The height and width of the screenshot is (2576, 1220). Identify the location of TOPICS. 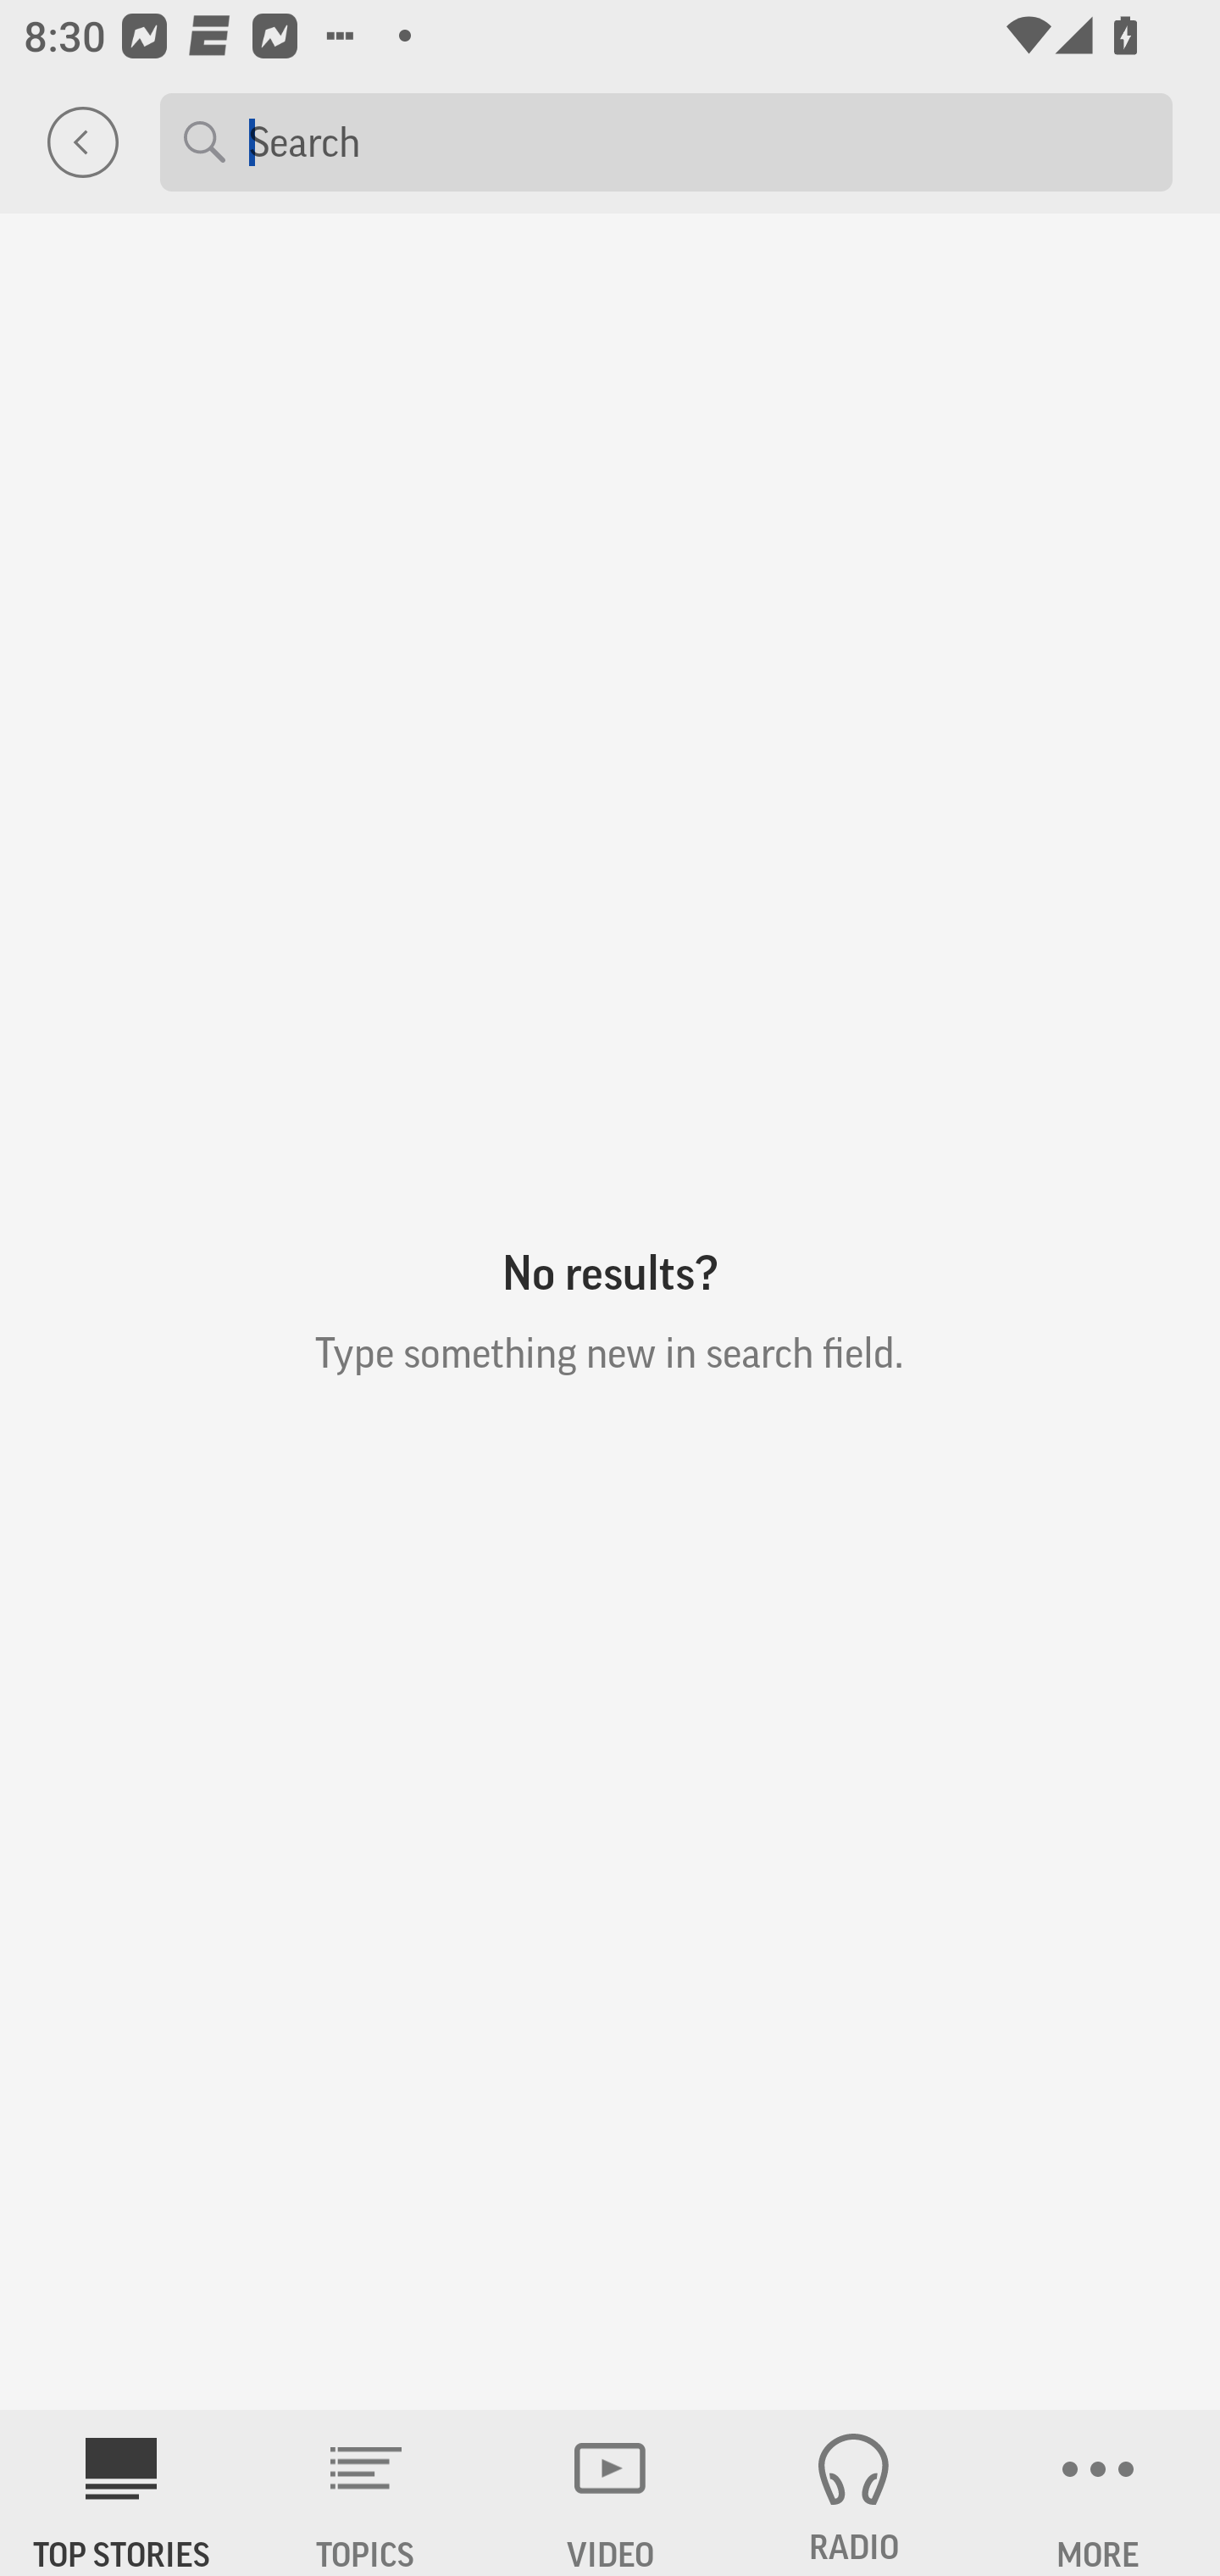
(366, 2493).